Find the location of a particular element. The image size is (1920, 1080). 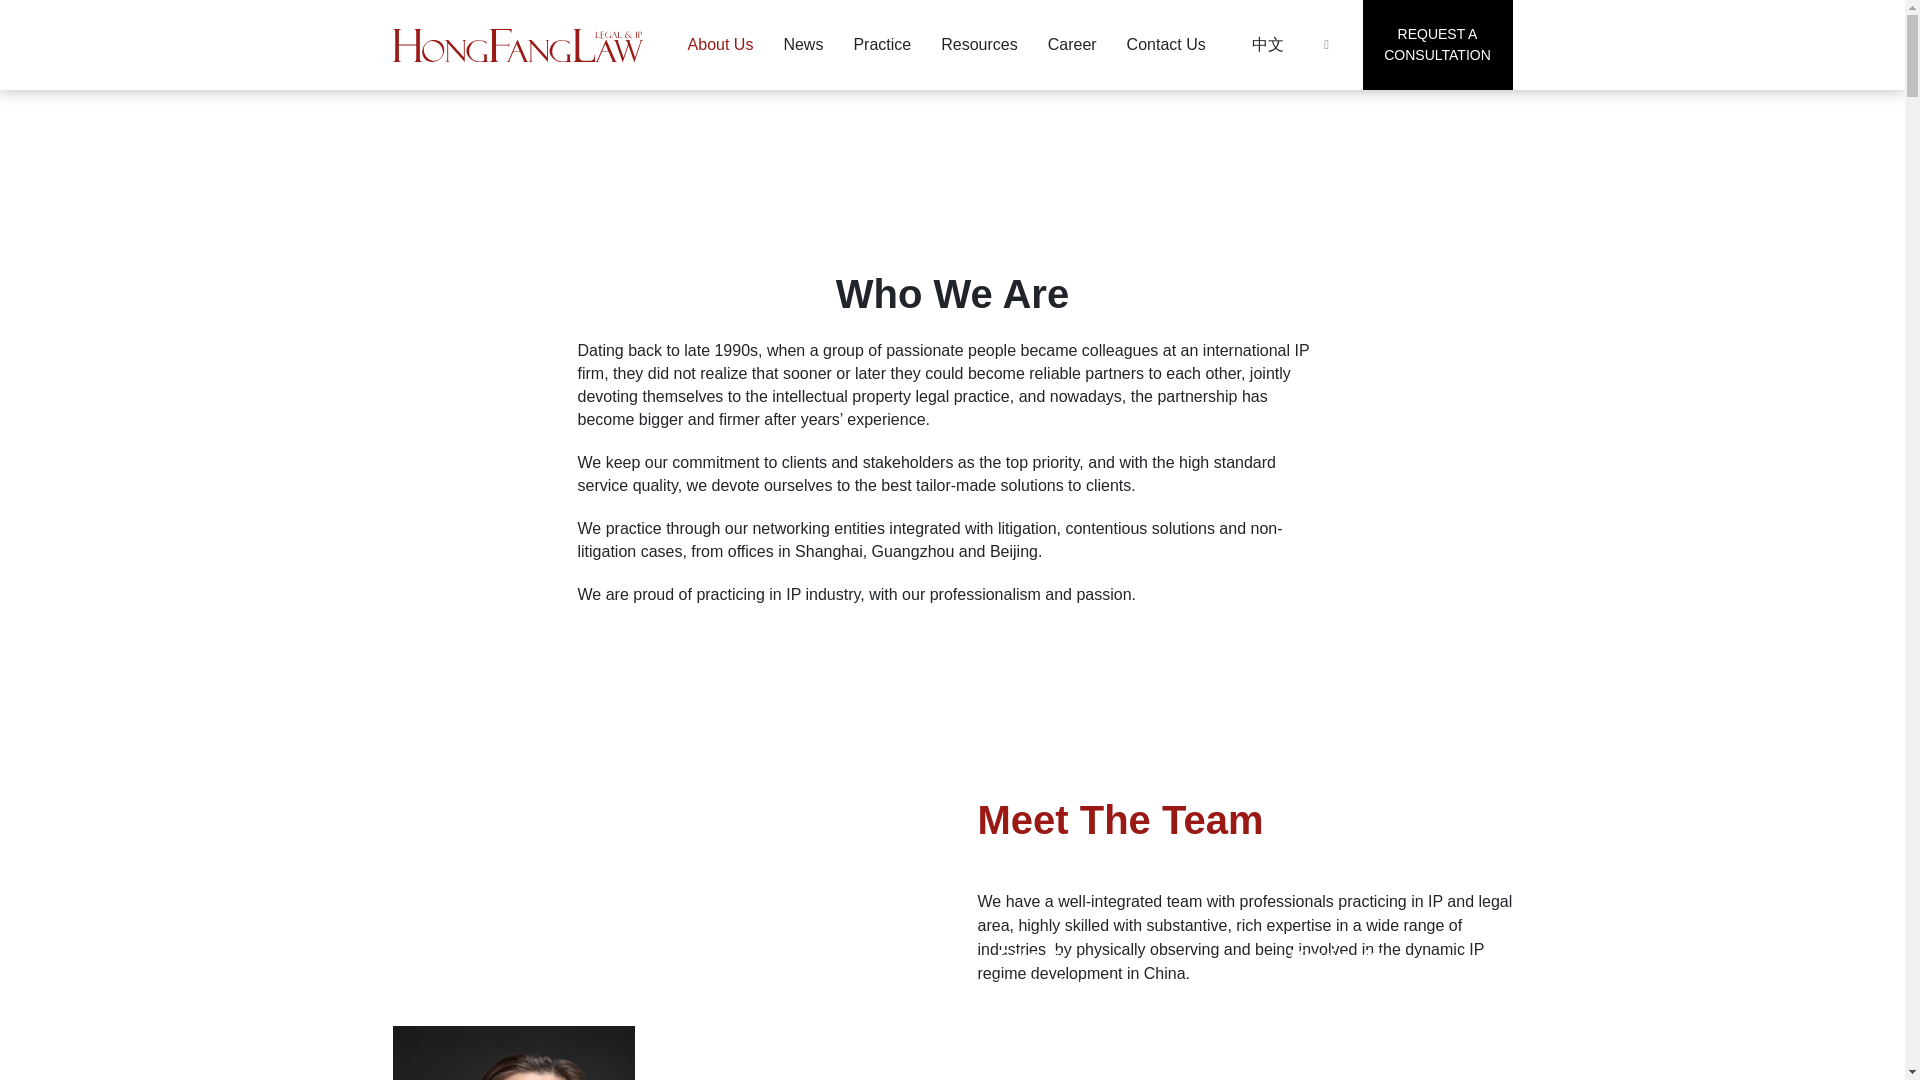

Resources is located at coordinates (1436, 44).